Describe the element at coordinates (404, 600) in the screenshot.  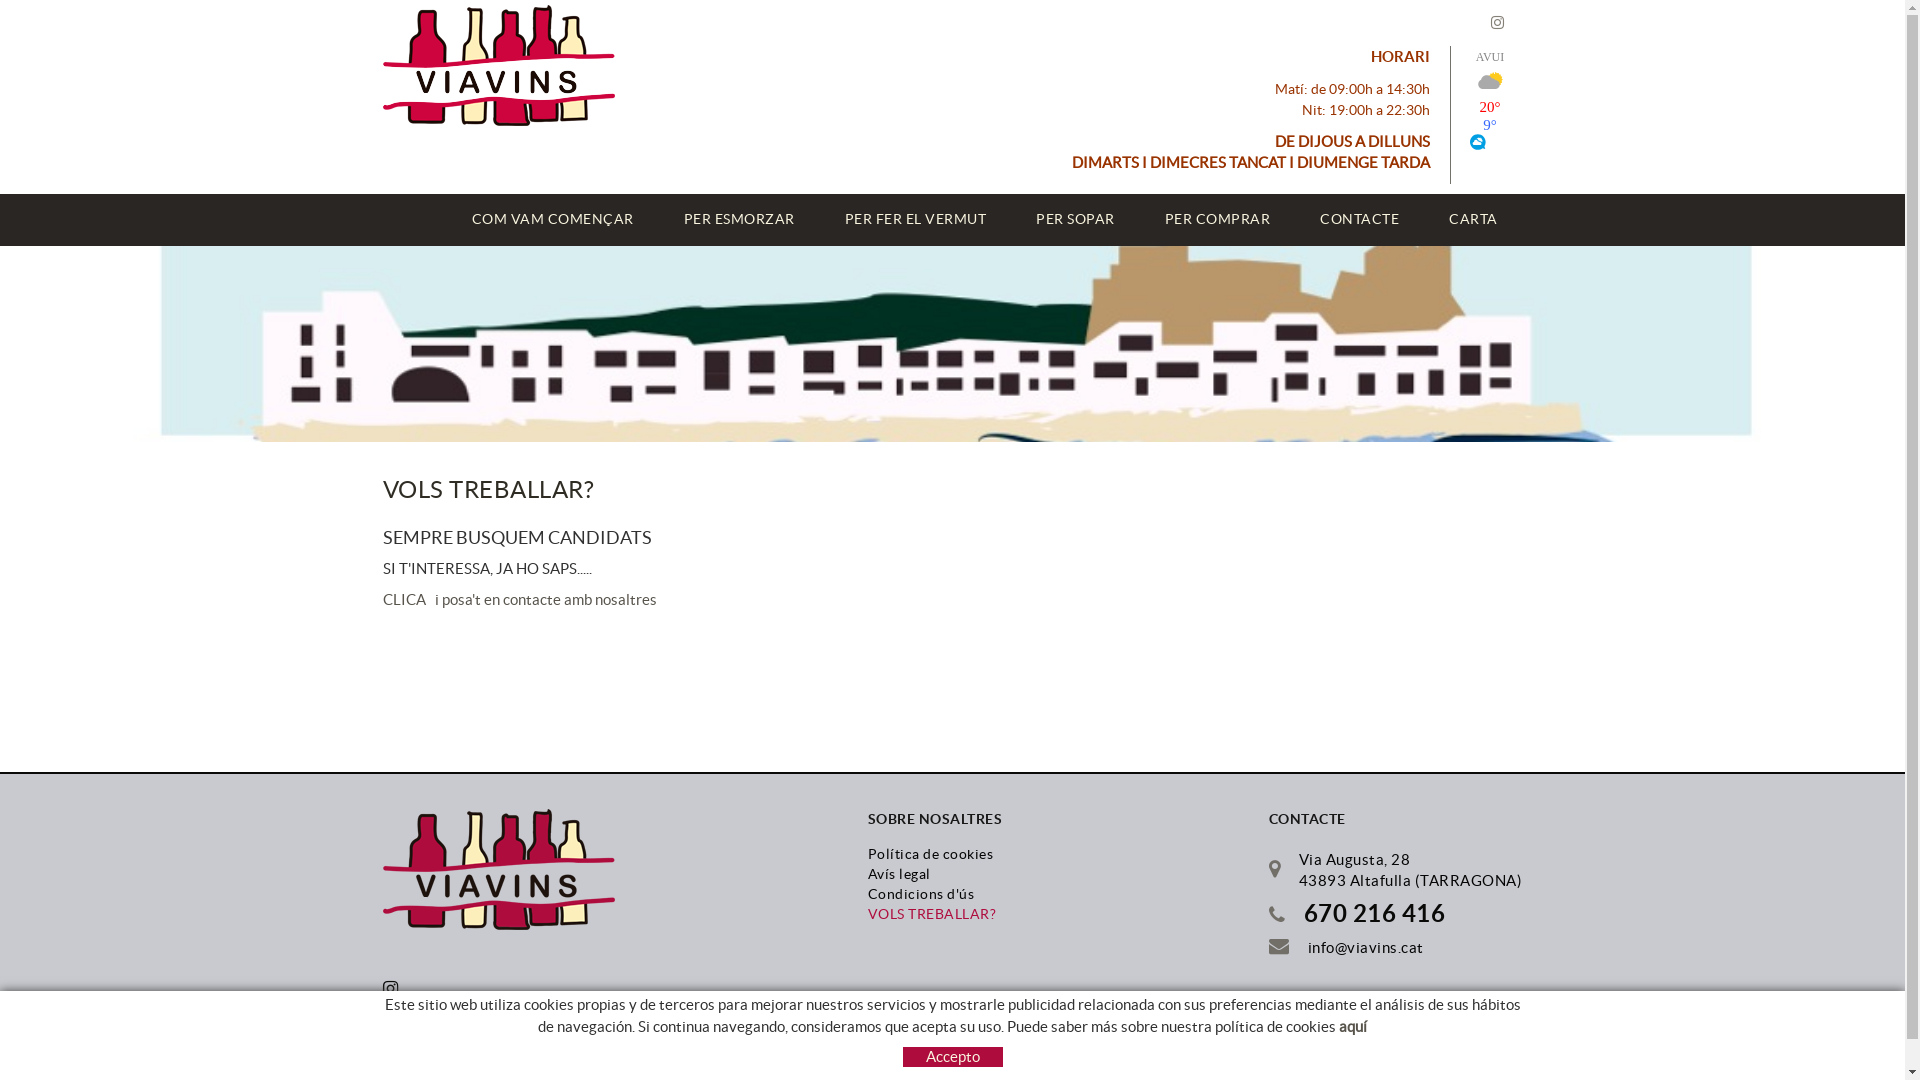
I see `CLICA` at that location.